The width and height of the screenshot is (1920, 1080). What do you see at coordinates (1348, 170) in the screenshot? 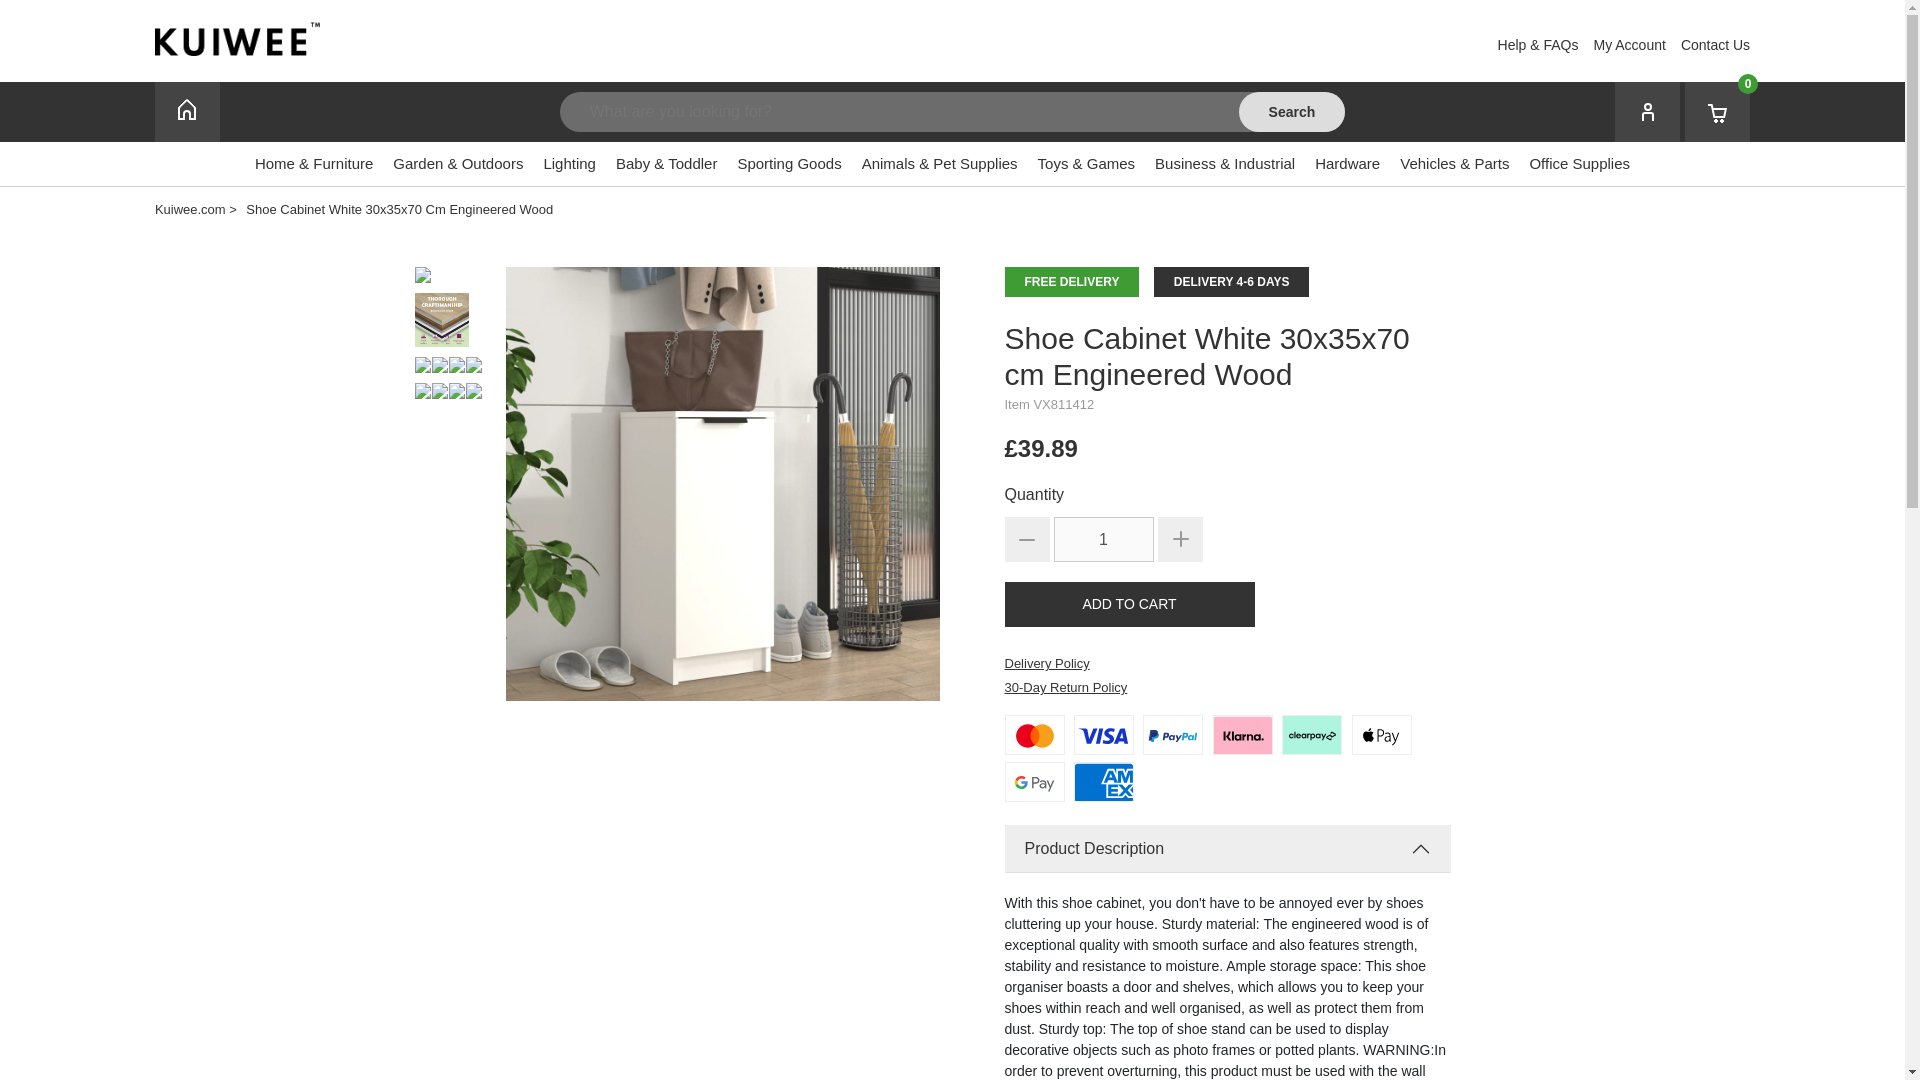
I see `Hardware` at bounding box center [1348, 170].